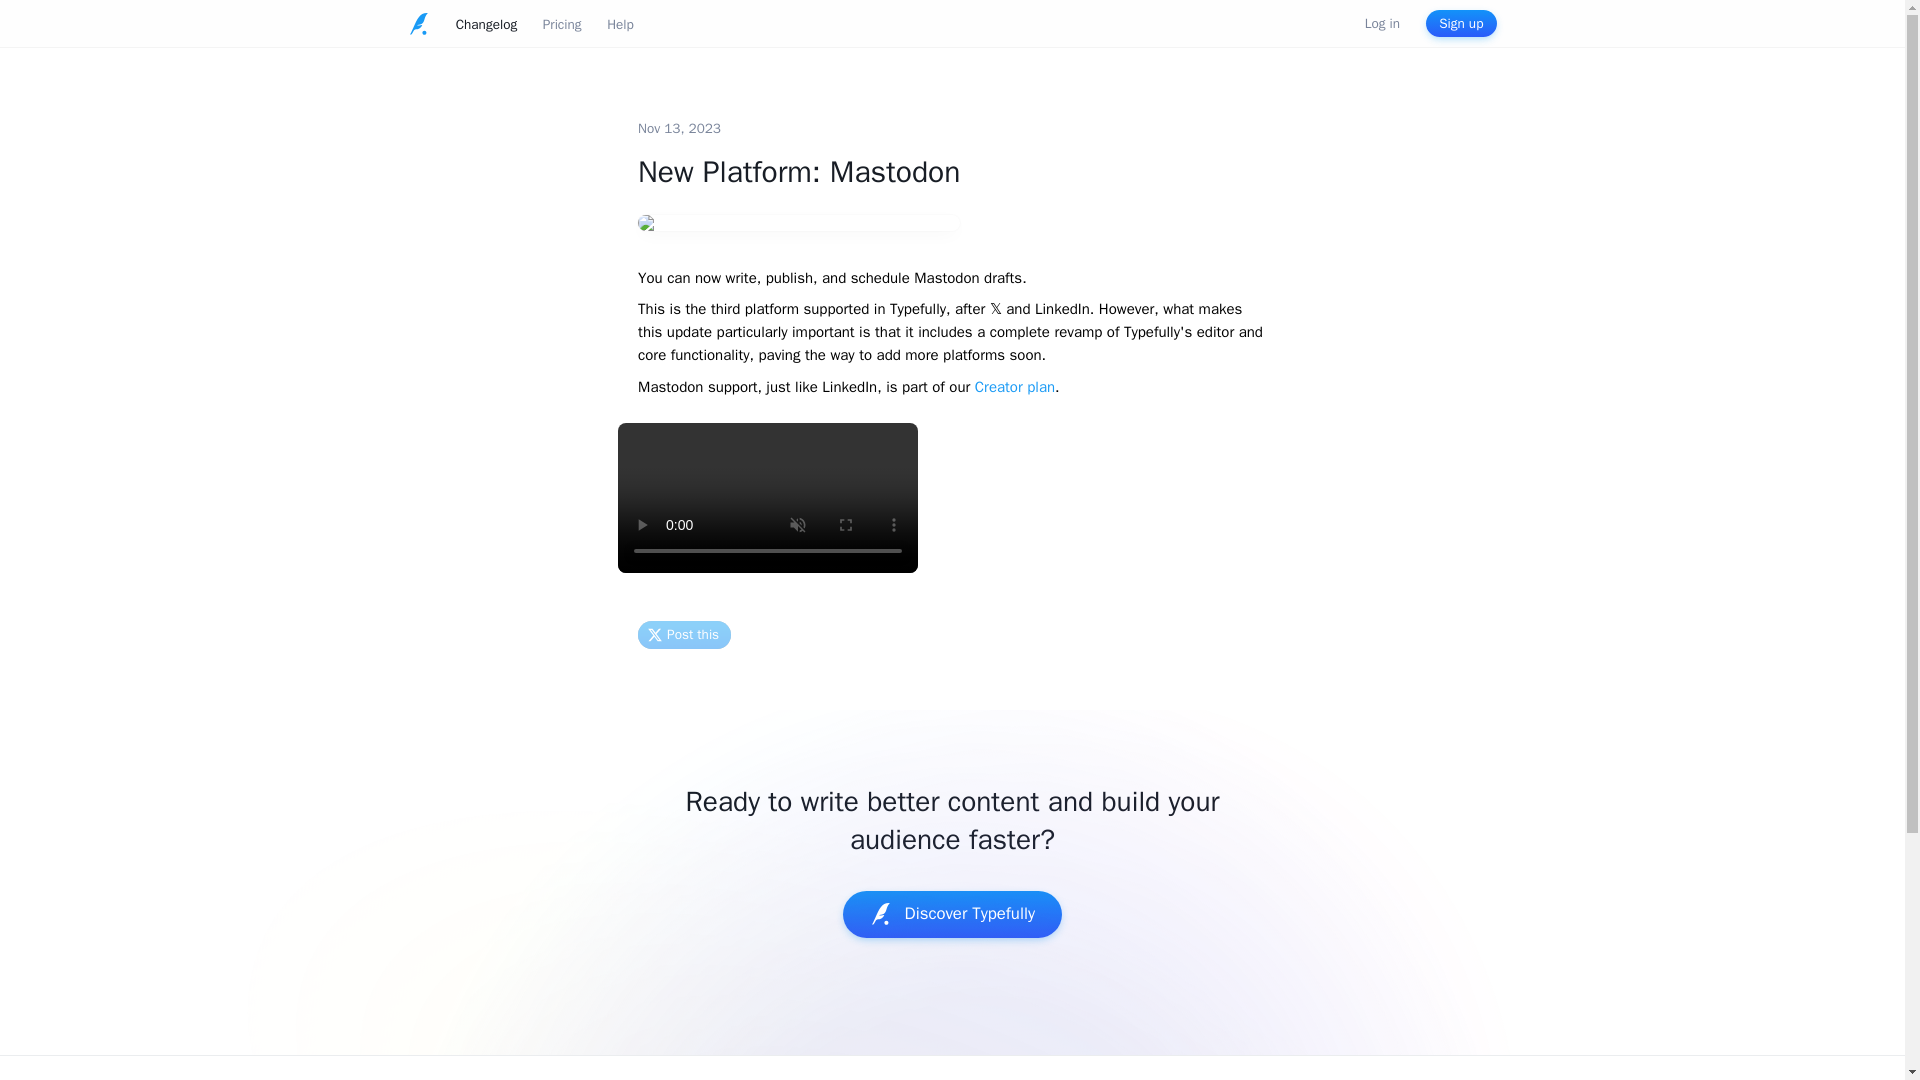  Describe the element at coordinates (562, 23) in the screenshot. I see `Pricing` at that location.